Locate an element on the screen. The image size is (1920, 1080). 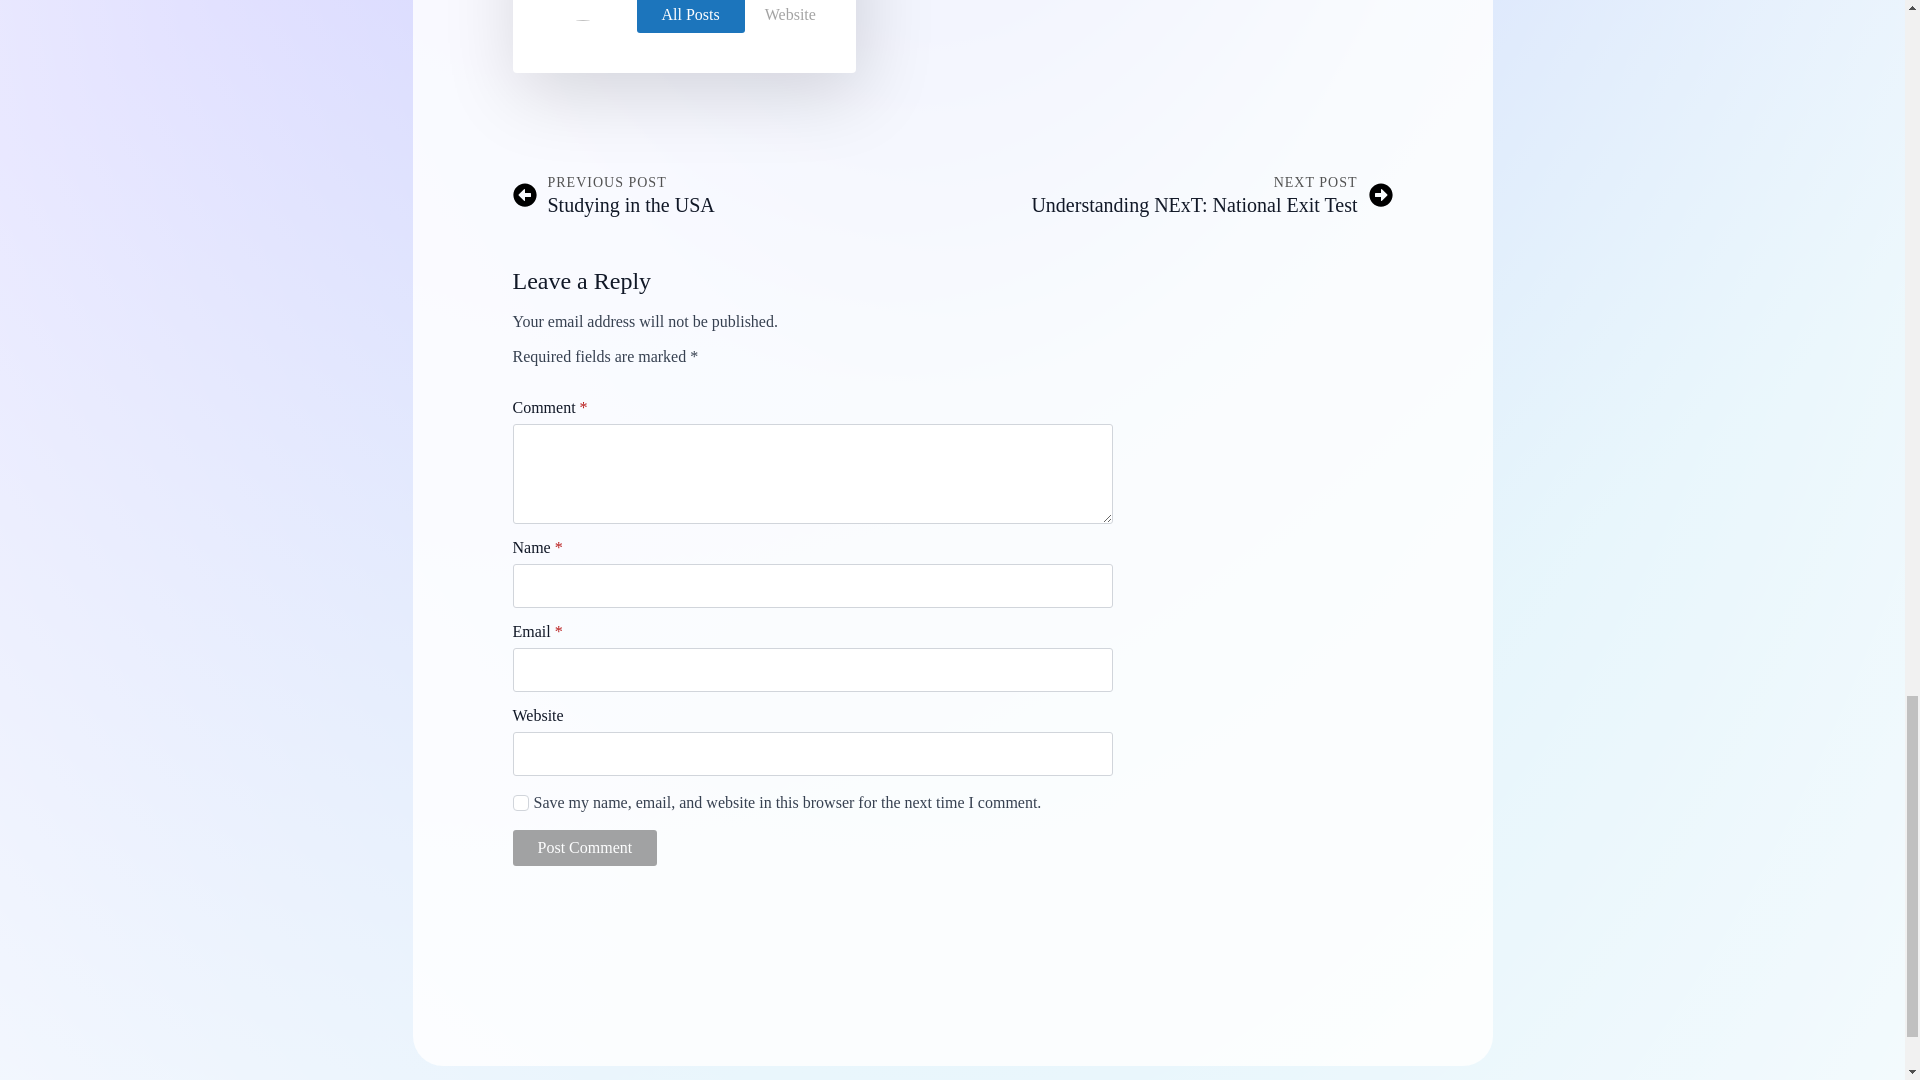
All Posts is located at coordinates (727, 194).